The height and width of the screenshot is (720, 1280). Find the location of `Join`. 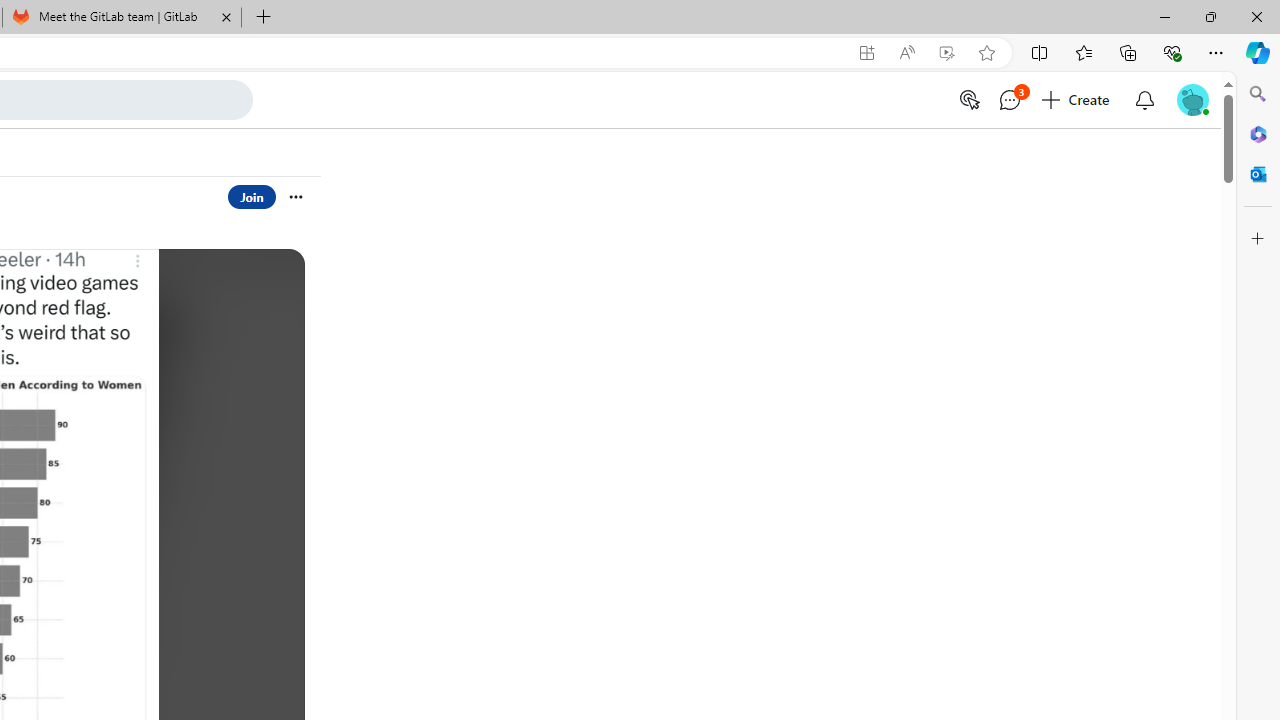

Join is located at coordinates (252, 196).